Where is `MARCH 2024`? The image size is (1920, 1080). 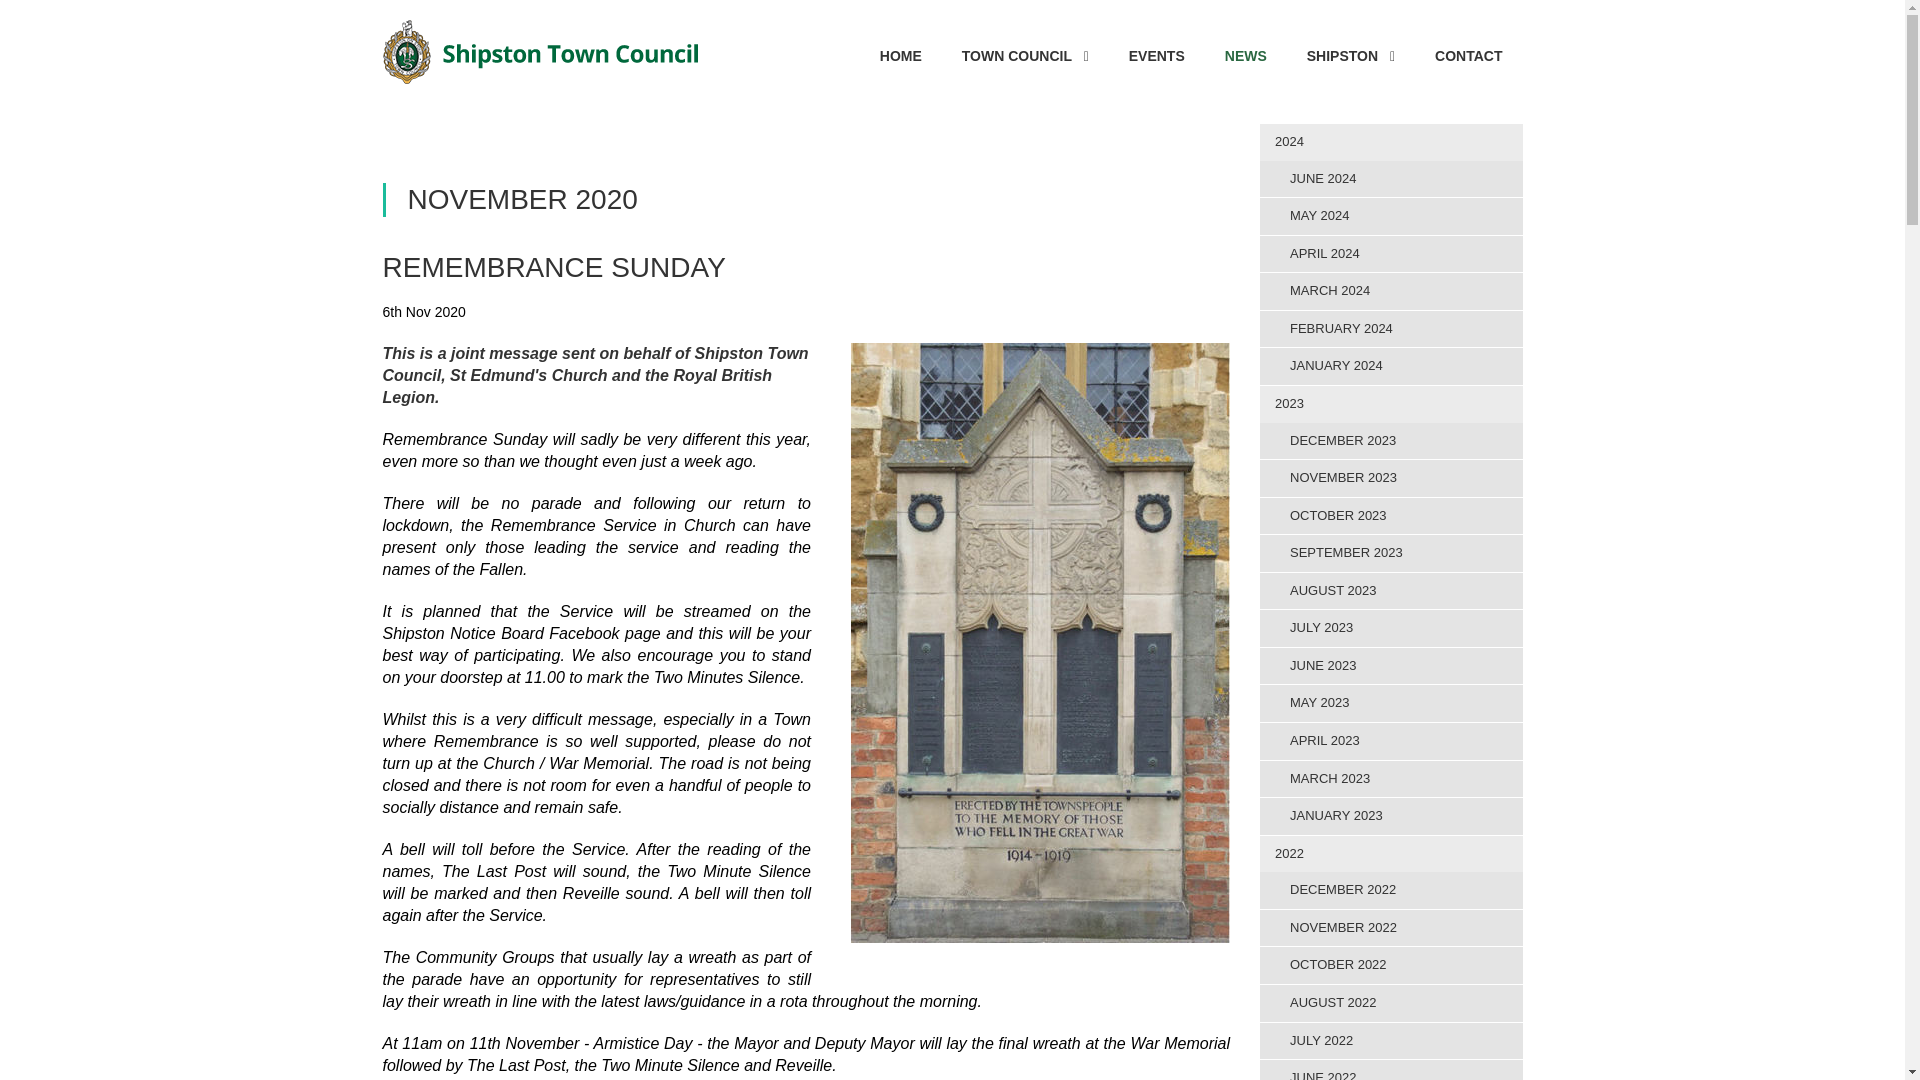 MARCH 2024 is located at coordinates (1390, 291).